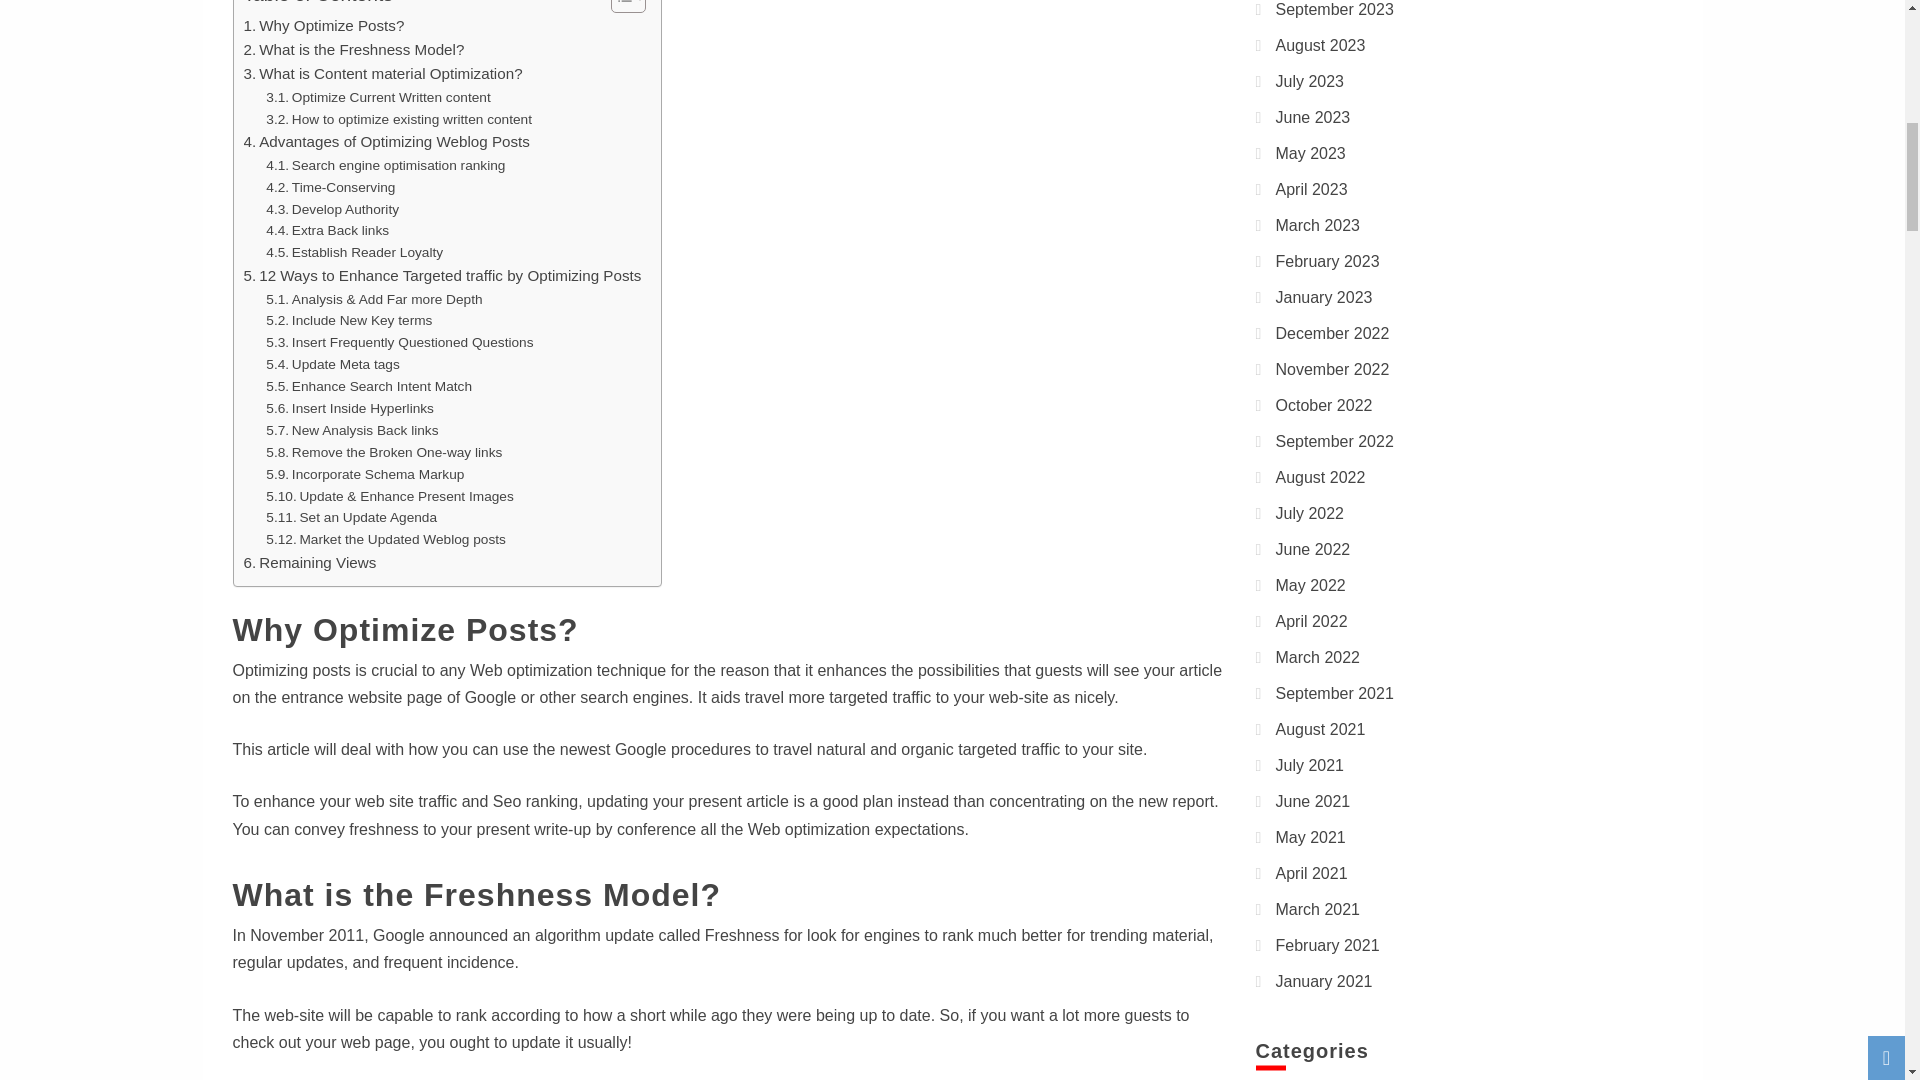 Image resolution: width=1920 pixels, height=1080 pixels. I want to click on Include New Key terms, so click(349, 320).